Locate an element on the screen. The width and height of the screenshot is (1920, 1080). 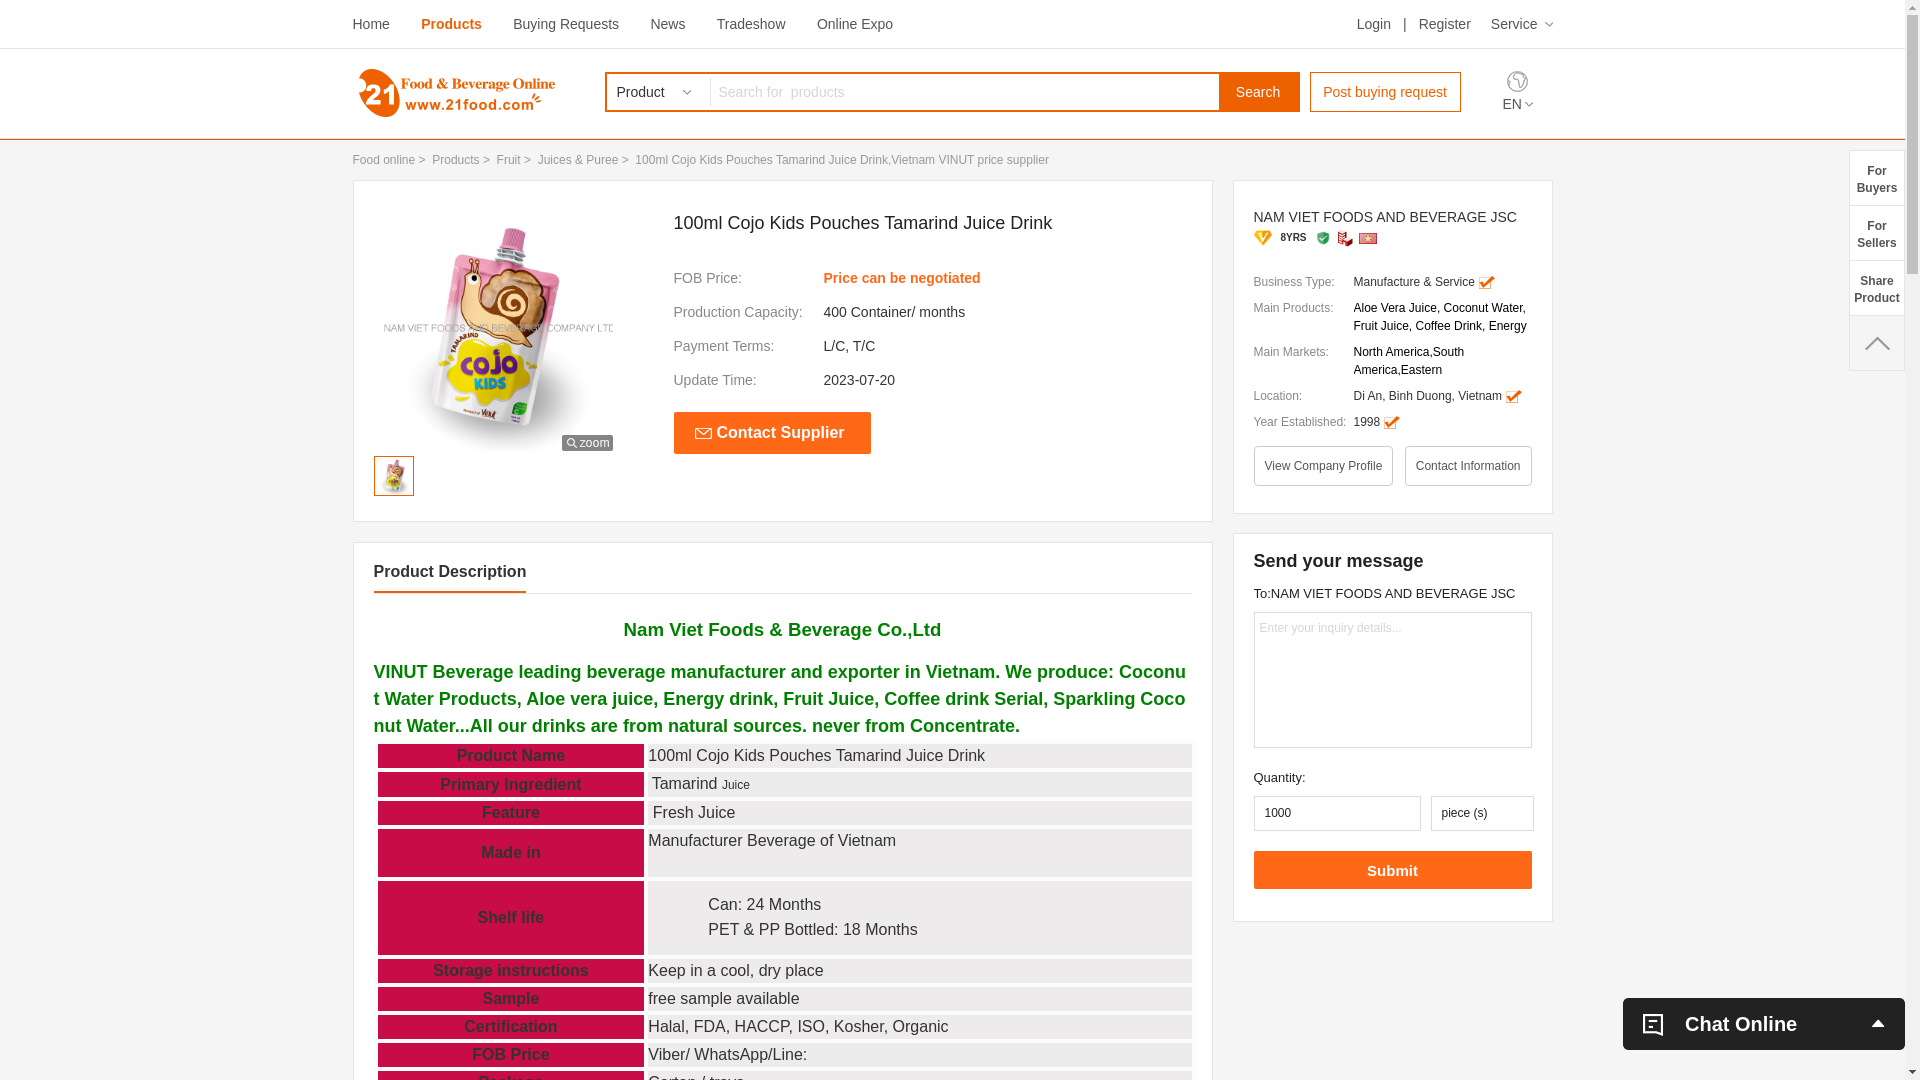
Contact Supplier is located at coordinates (772, 433).